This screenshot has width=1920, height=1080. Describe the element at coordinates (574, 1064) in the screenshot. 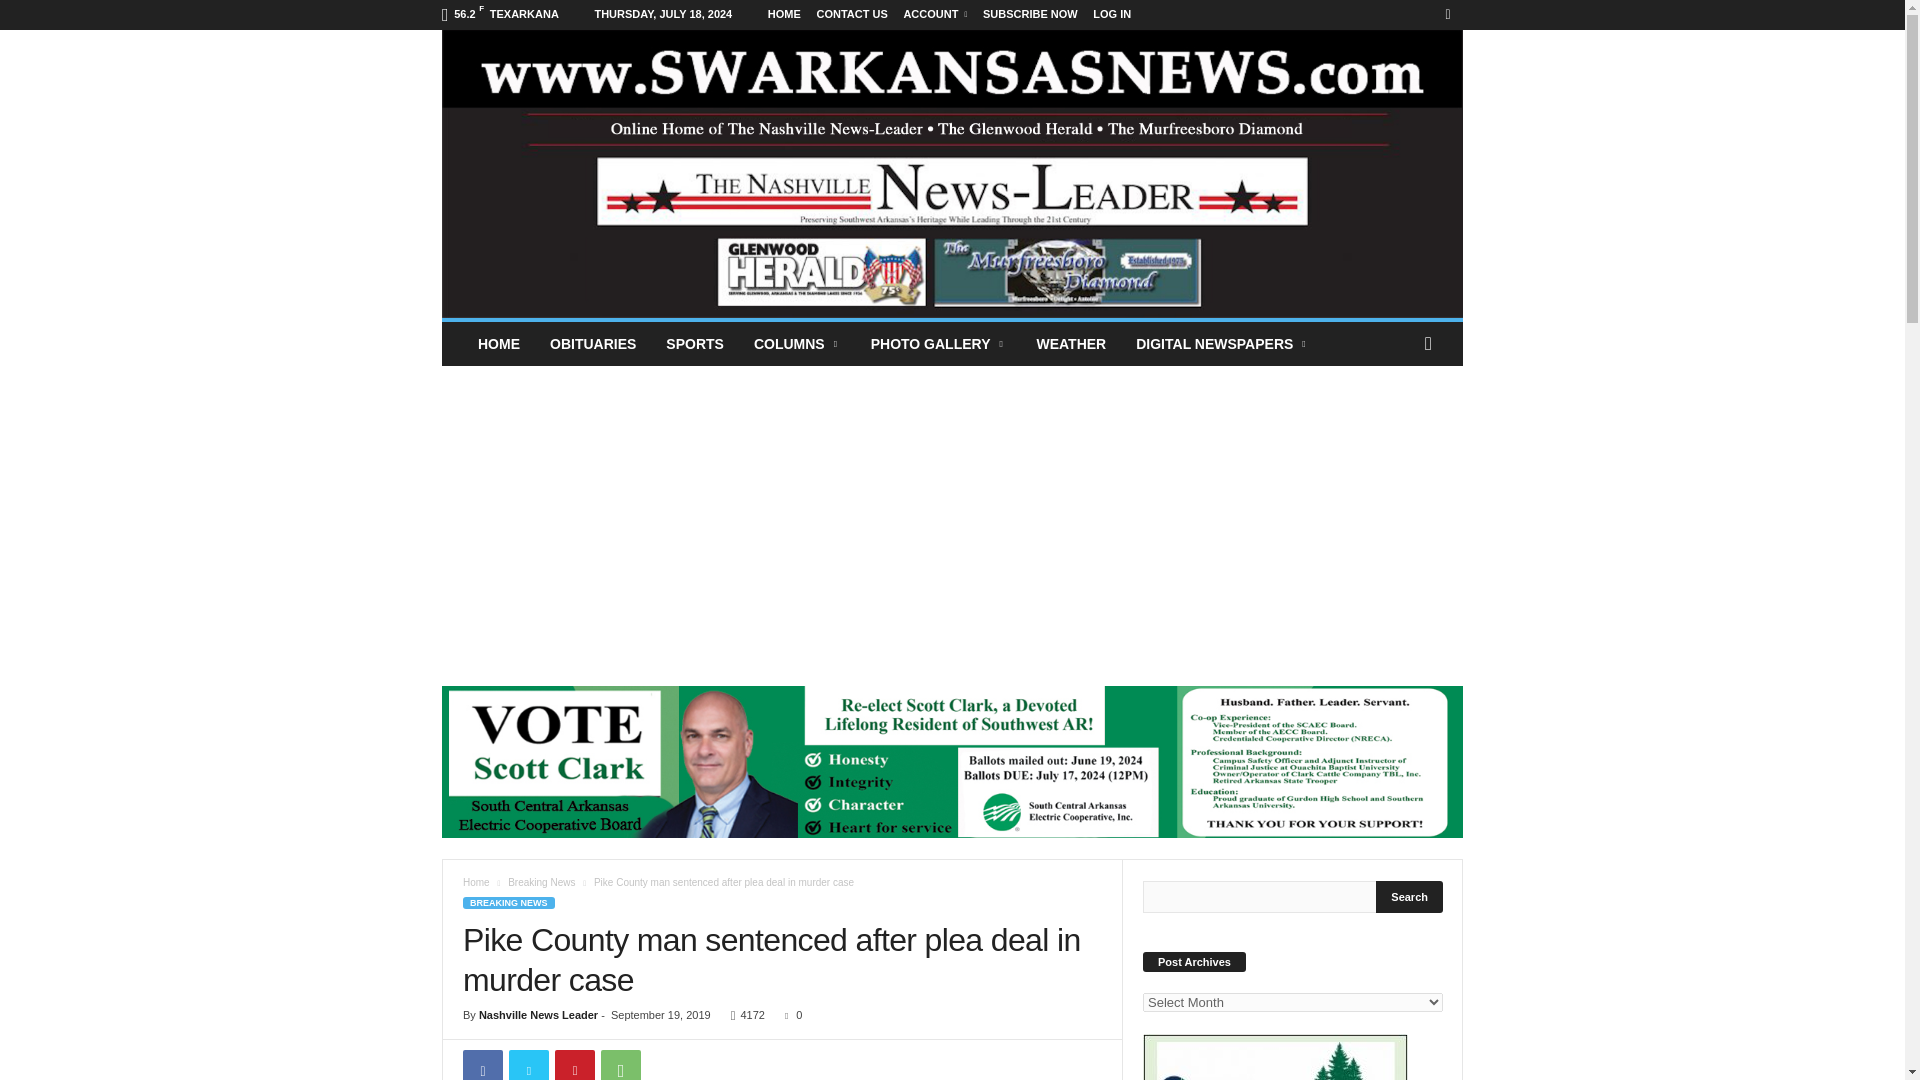

I see `Pinterest` at that location.